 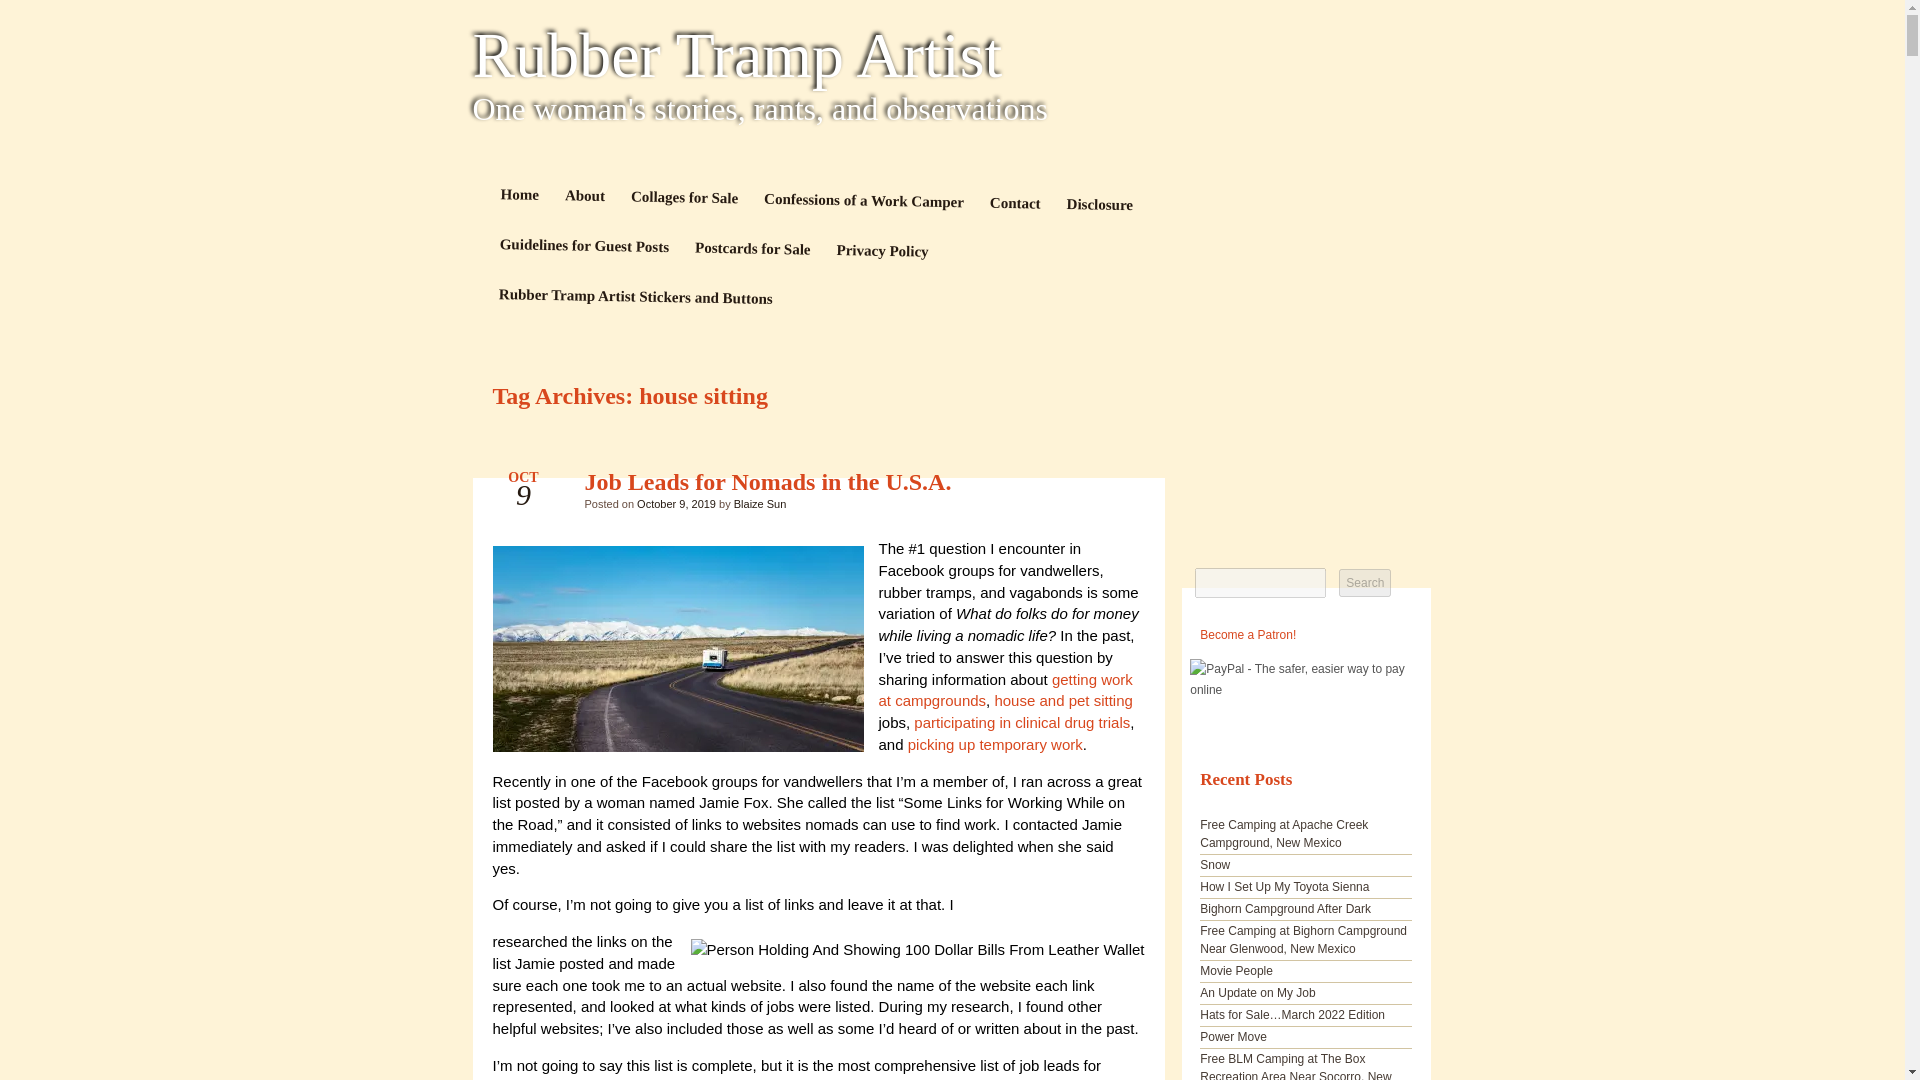 I want to click on Home, so click(x=519, y=196).